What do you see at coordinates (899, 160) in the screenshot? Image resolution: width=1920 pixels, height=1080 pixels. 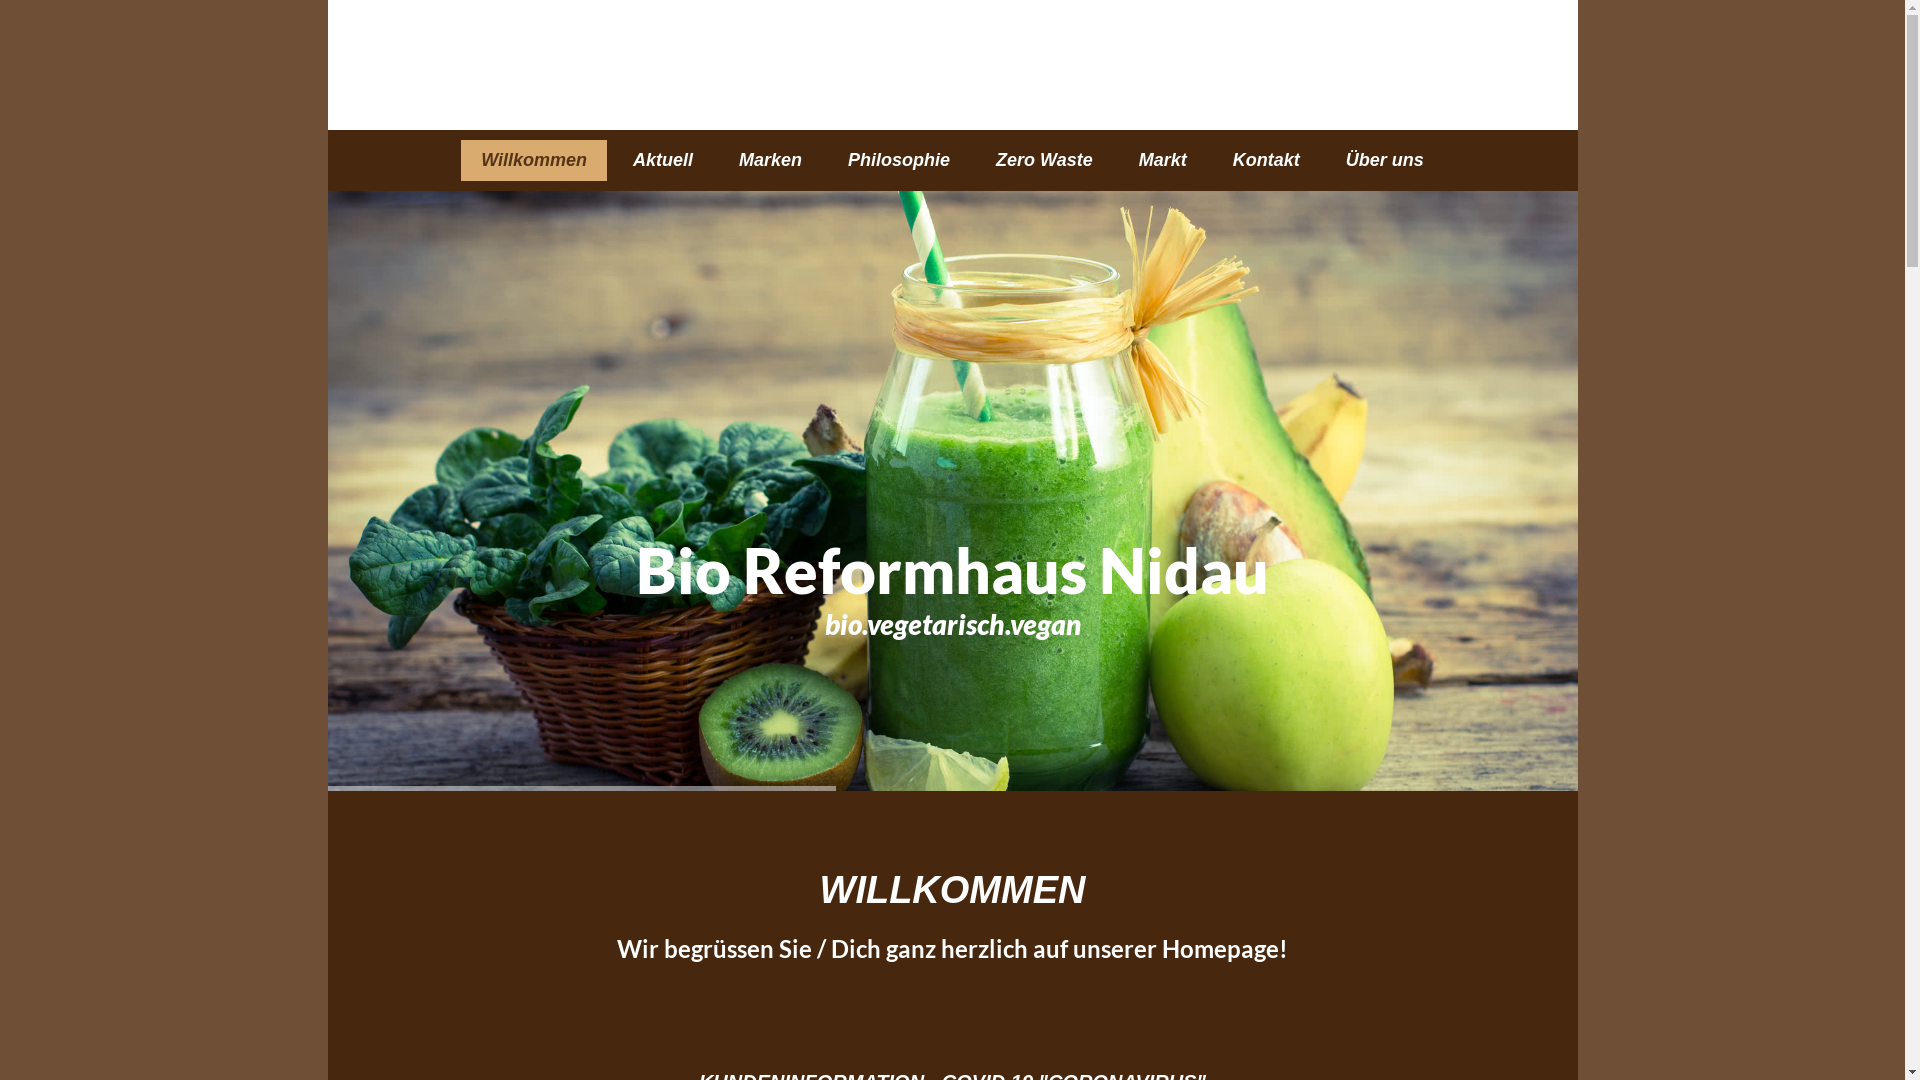 I see `Philosophie` at bounding box center [899, 160].